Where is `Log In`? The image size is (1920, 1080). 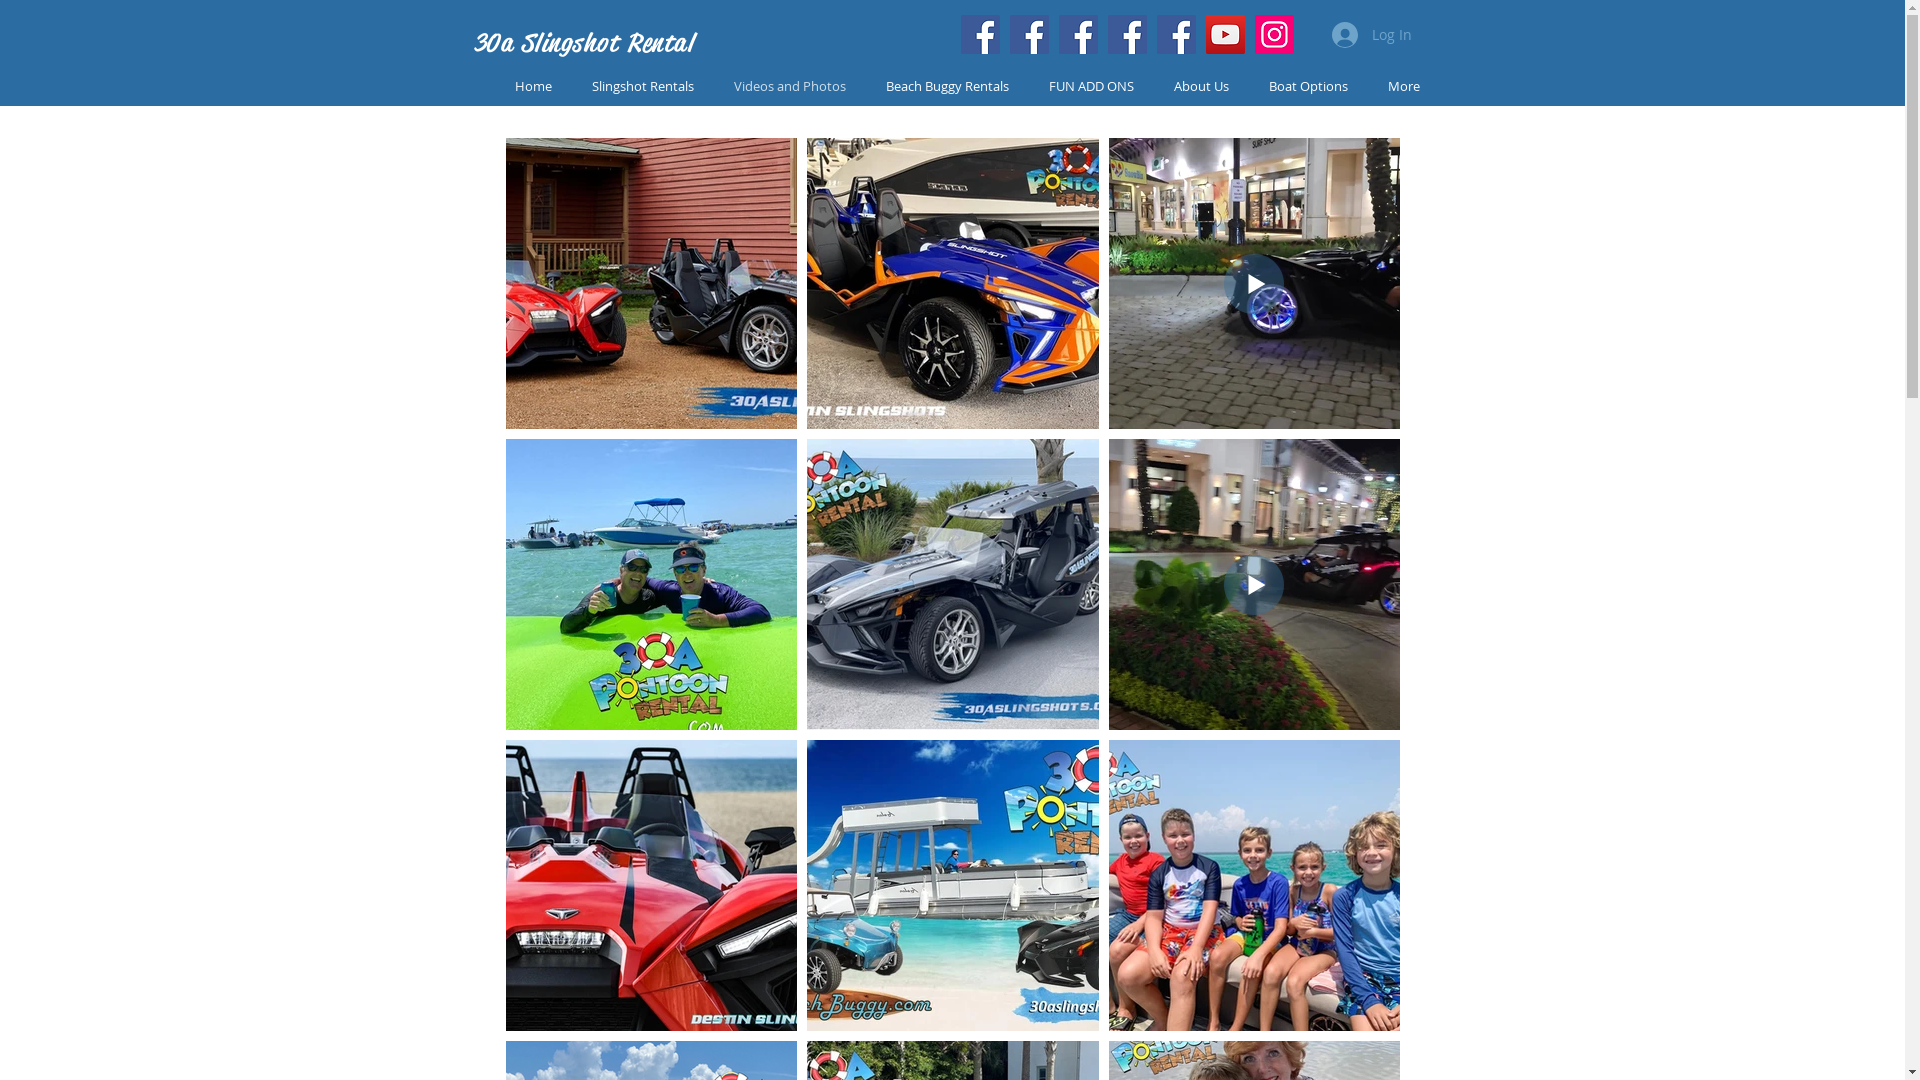
Log In is located at coordinates (1372, 35).